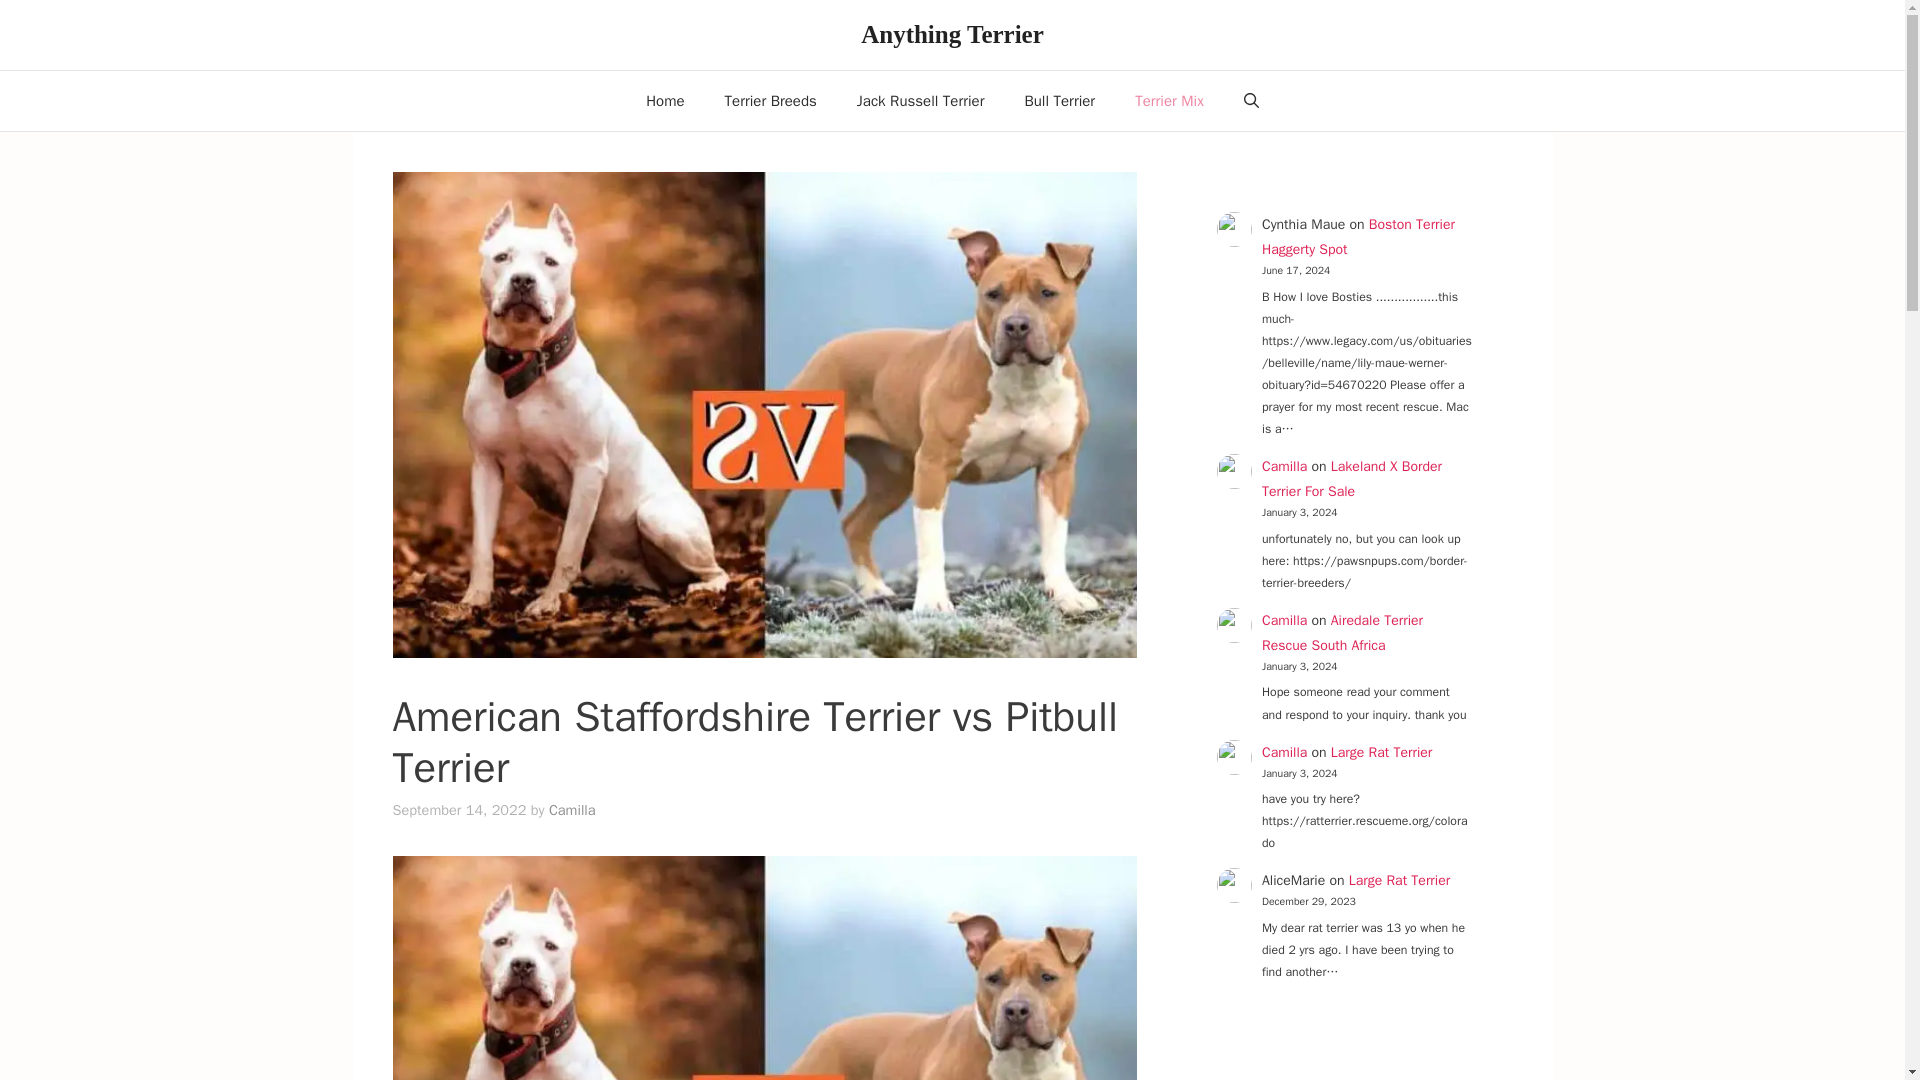  I want to click on Anything Terrier, so click(952, 34).